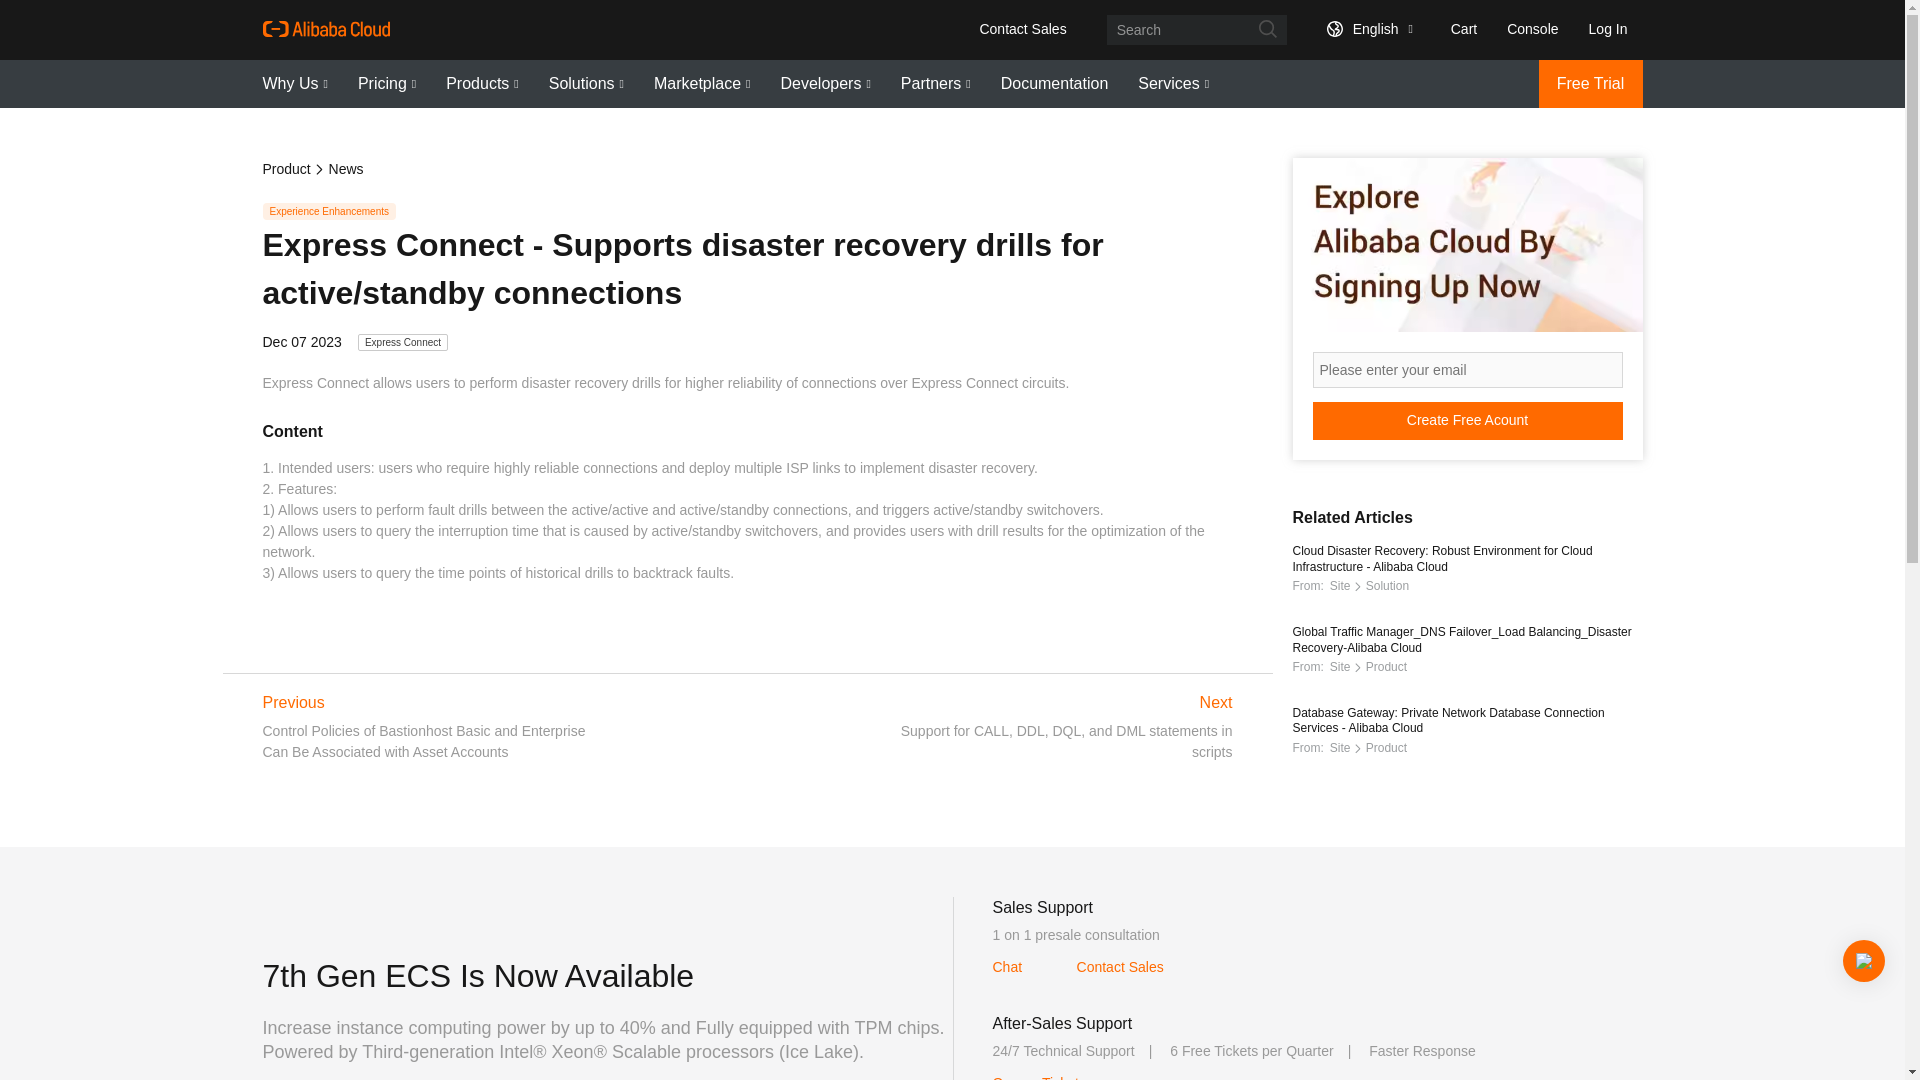  Describe the element at coordinates (1608, 28) in the screenshot. I see `Log In` at that location.